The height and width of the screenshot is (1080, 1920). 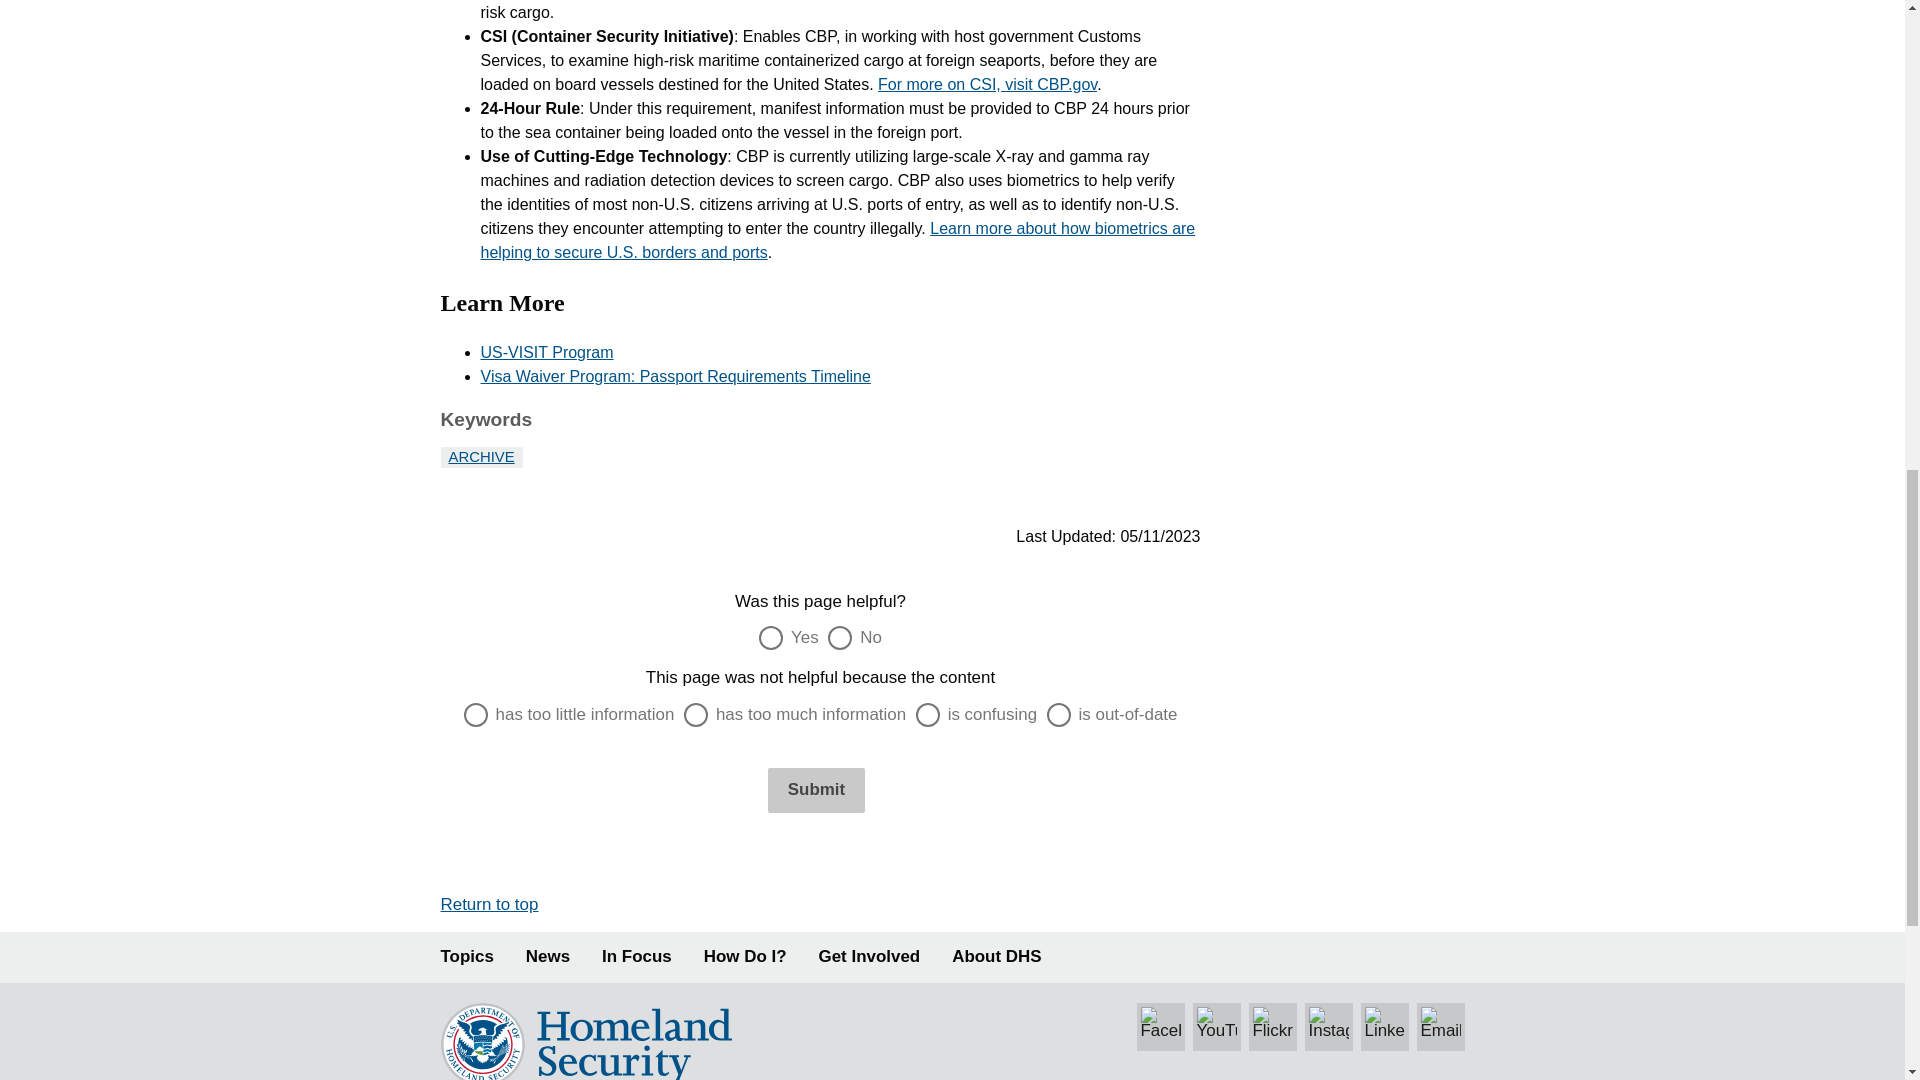 What do you see at coordinates (480, 457) in the screenshot?
I see `ARCHIVE` at bounding box center [480, 457].